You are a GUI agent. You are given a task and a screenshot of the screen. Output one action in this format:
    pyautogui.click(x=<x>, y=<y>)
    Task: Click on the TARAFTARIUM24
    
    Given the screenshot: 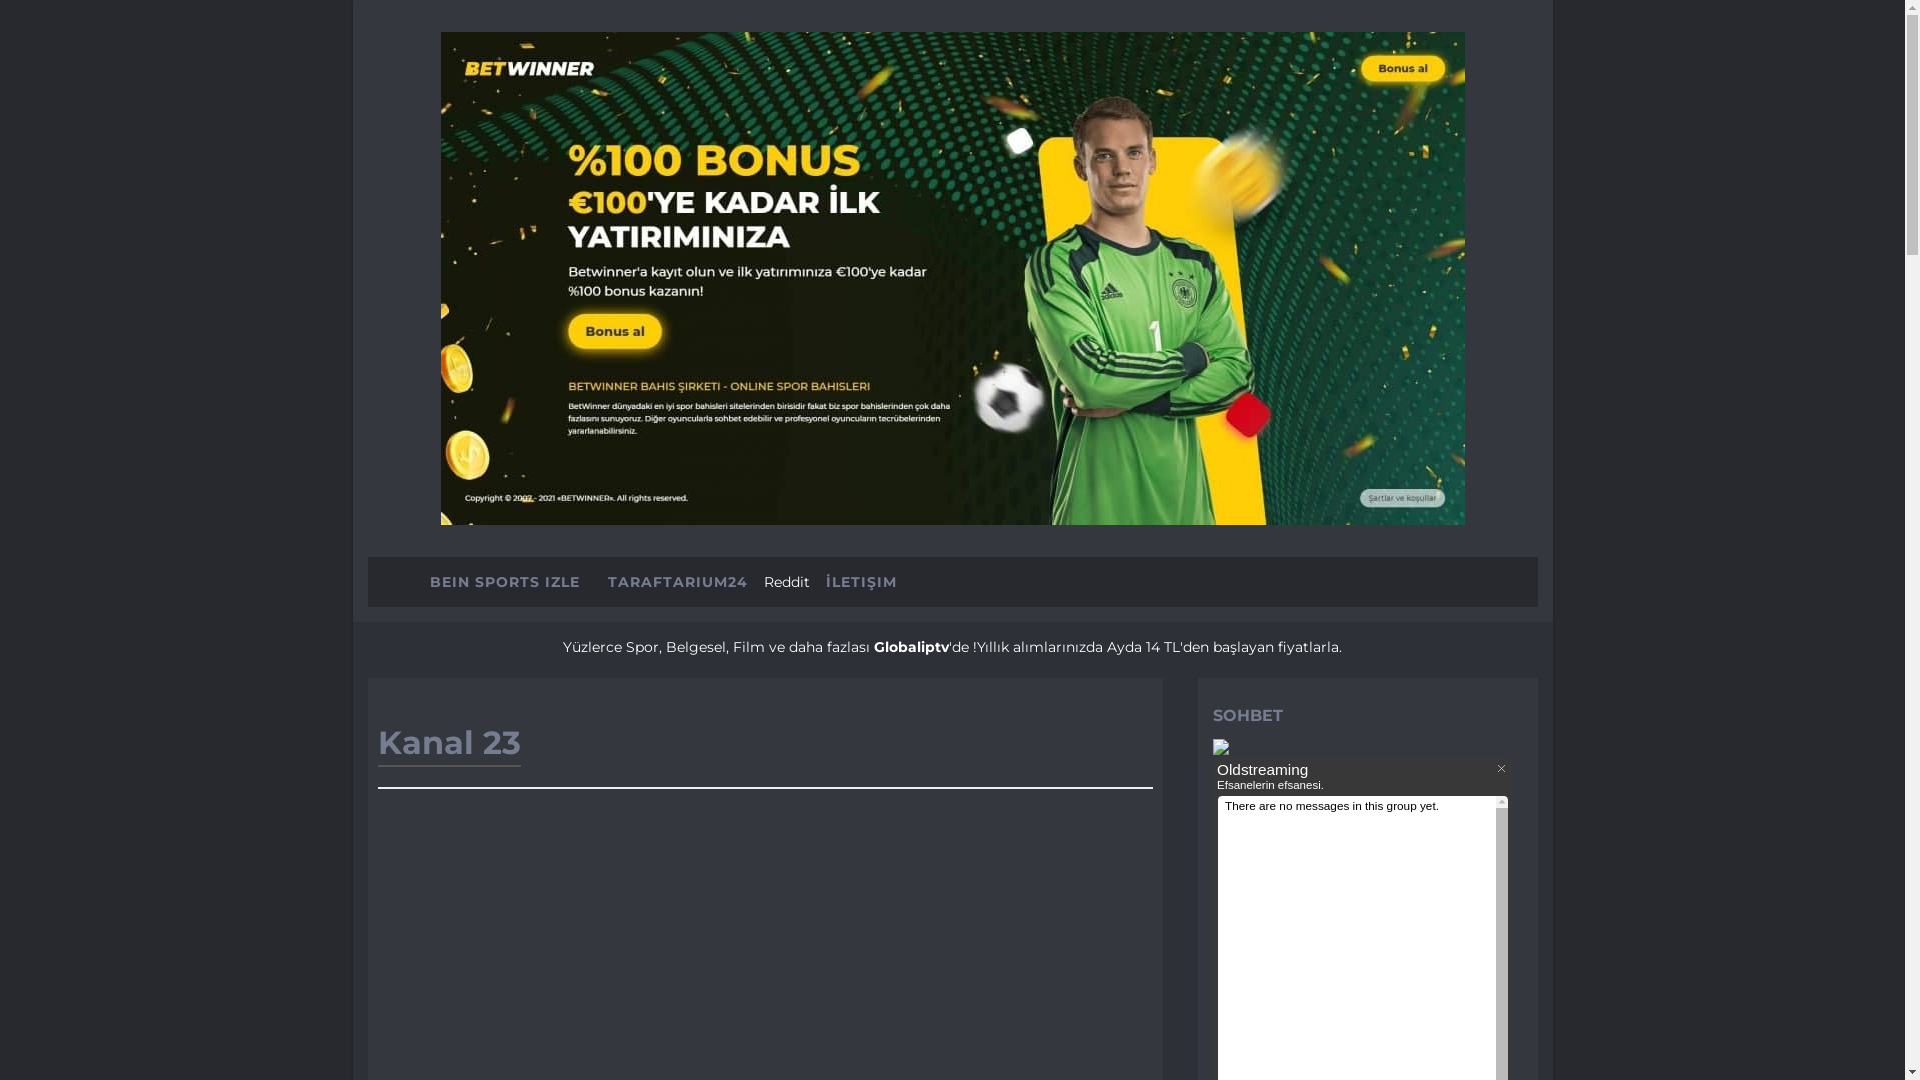 What is the action you would take?
    pyautogui.click(x=678, y=582)
    